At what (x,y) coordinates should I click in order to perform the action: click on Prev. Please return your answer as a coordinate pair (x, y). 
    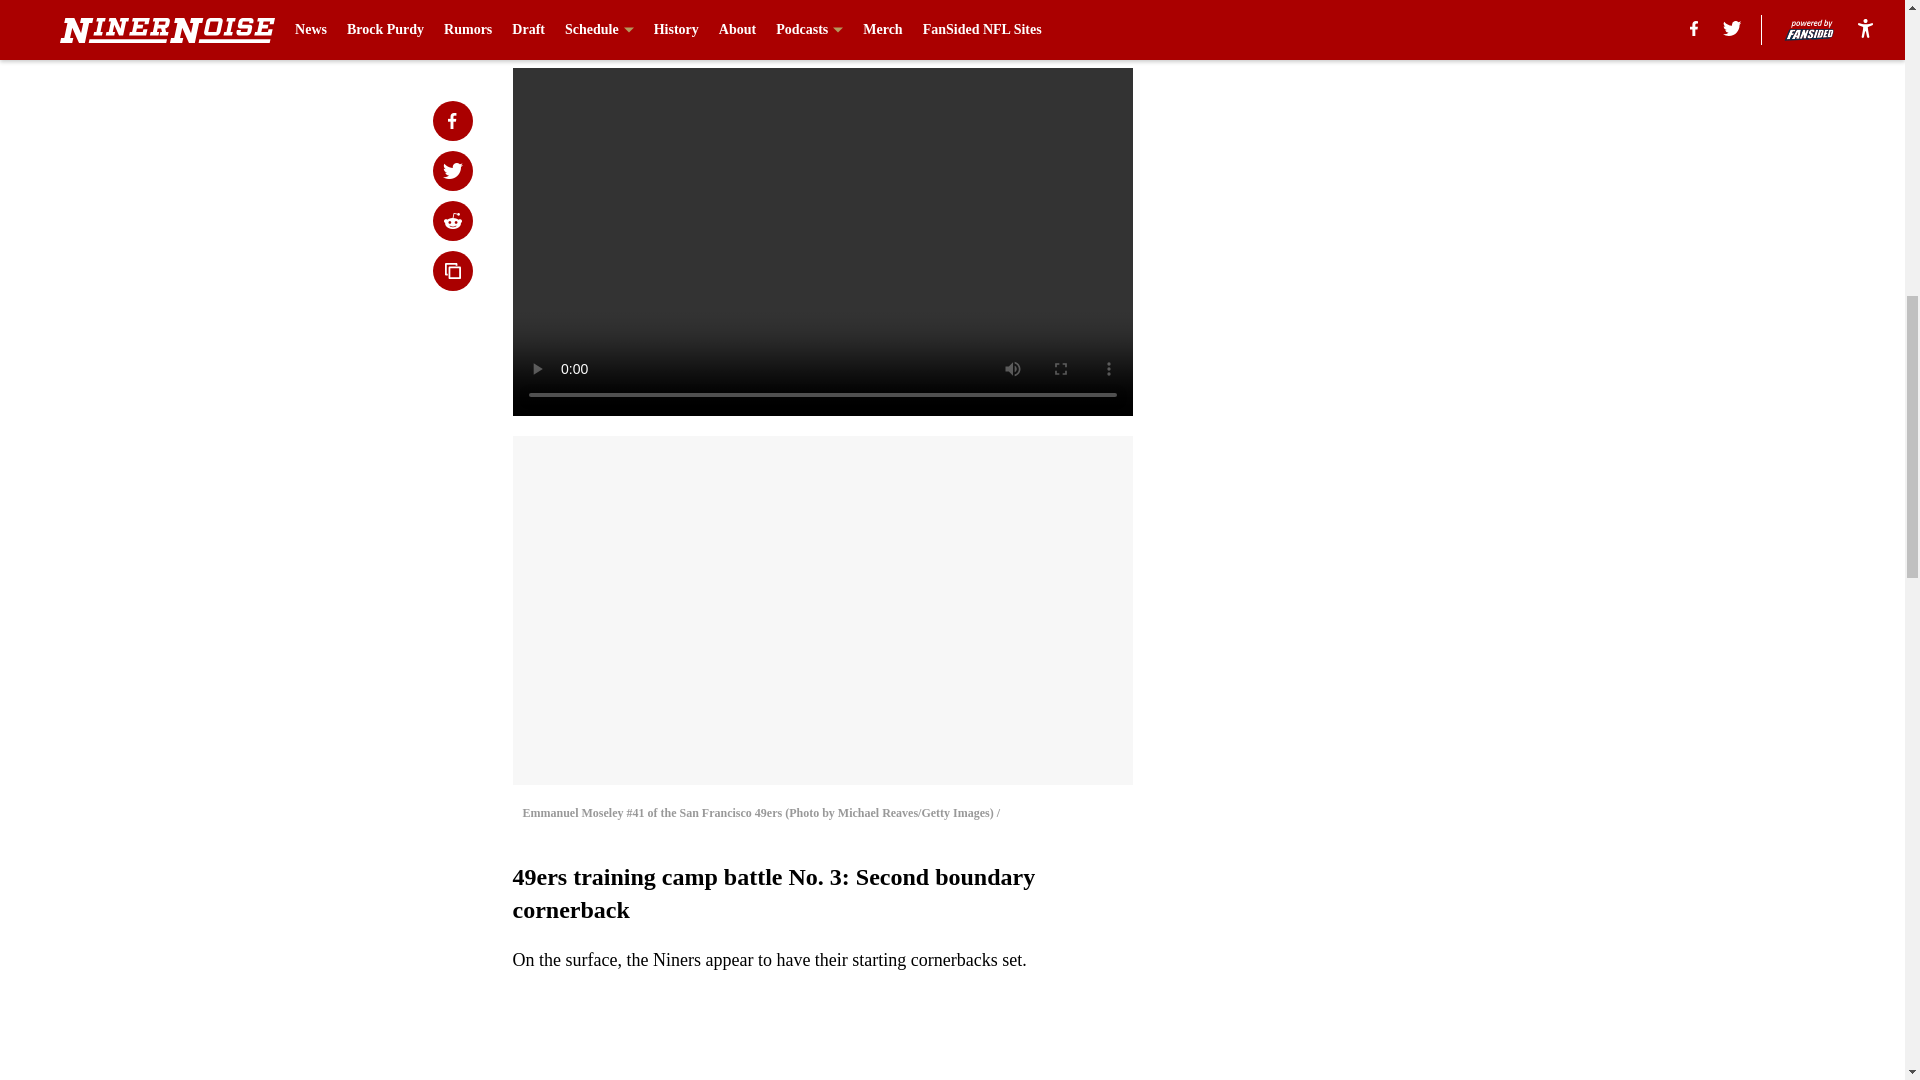
    Looking at the image, I should click on (572, 27).